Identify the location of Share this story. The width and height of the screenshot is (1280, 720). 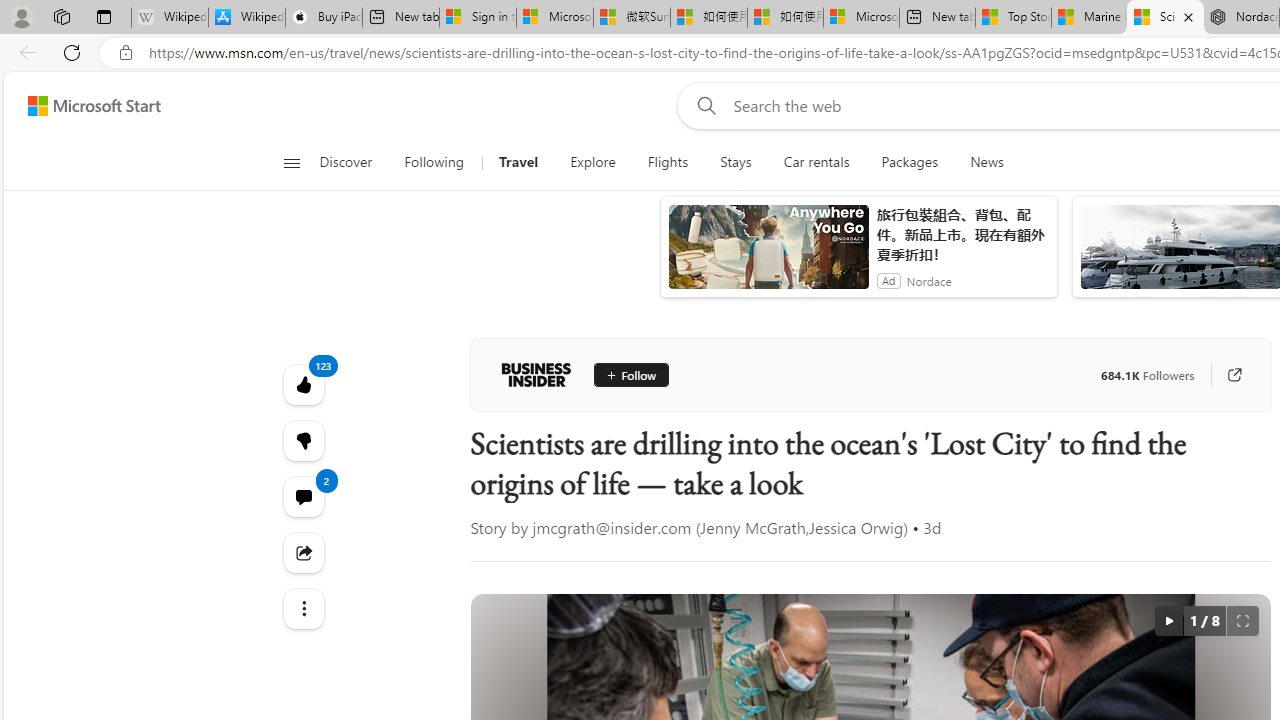
(302, 552).